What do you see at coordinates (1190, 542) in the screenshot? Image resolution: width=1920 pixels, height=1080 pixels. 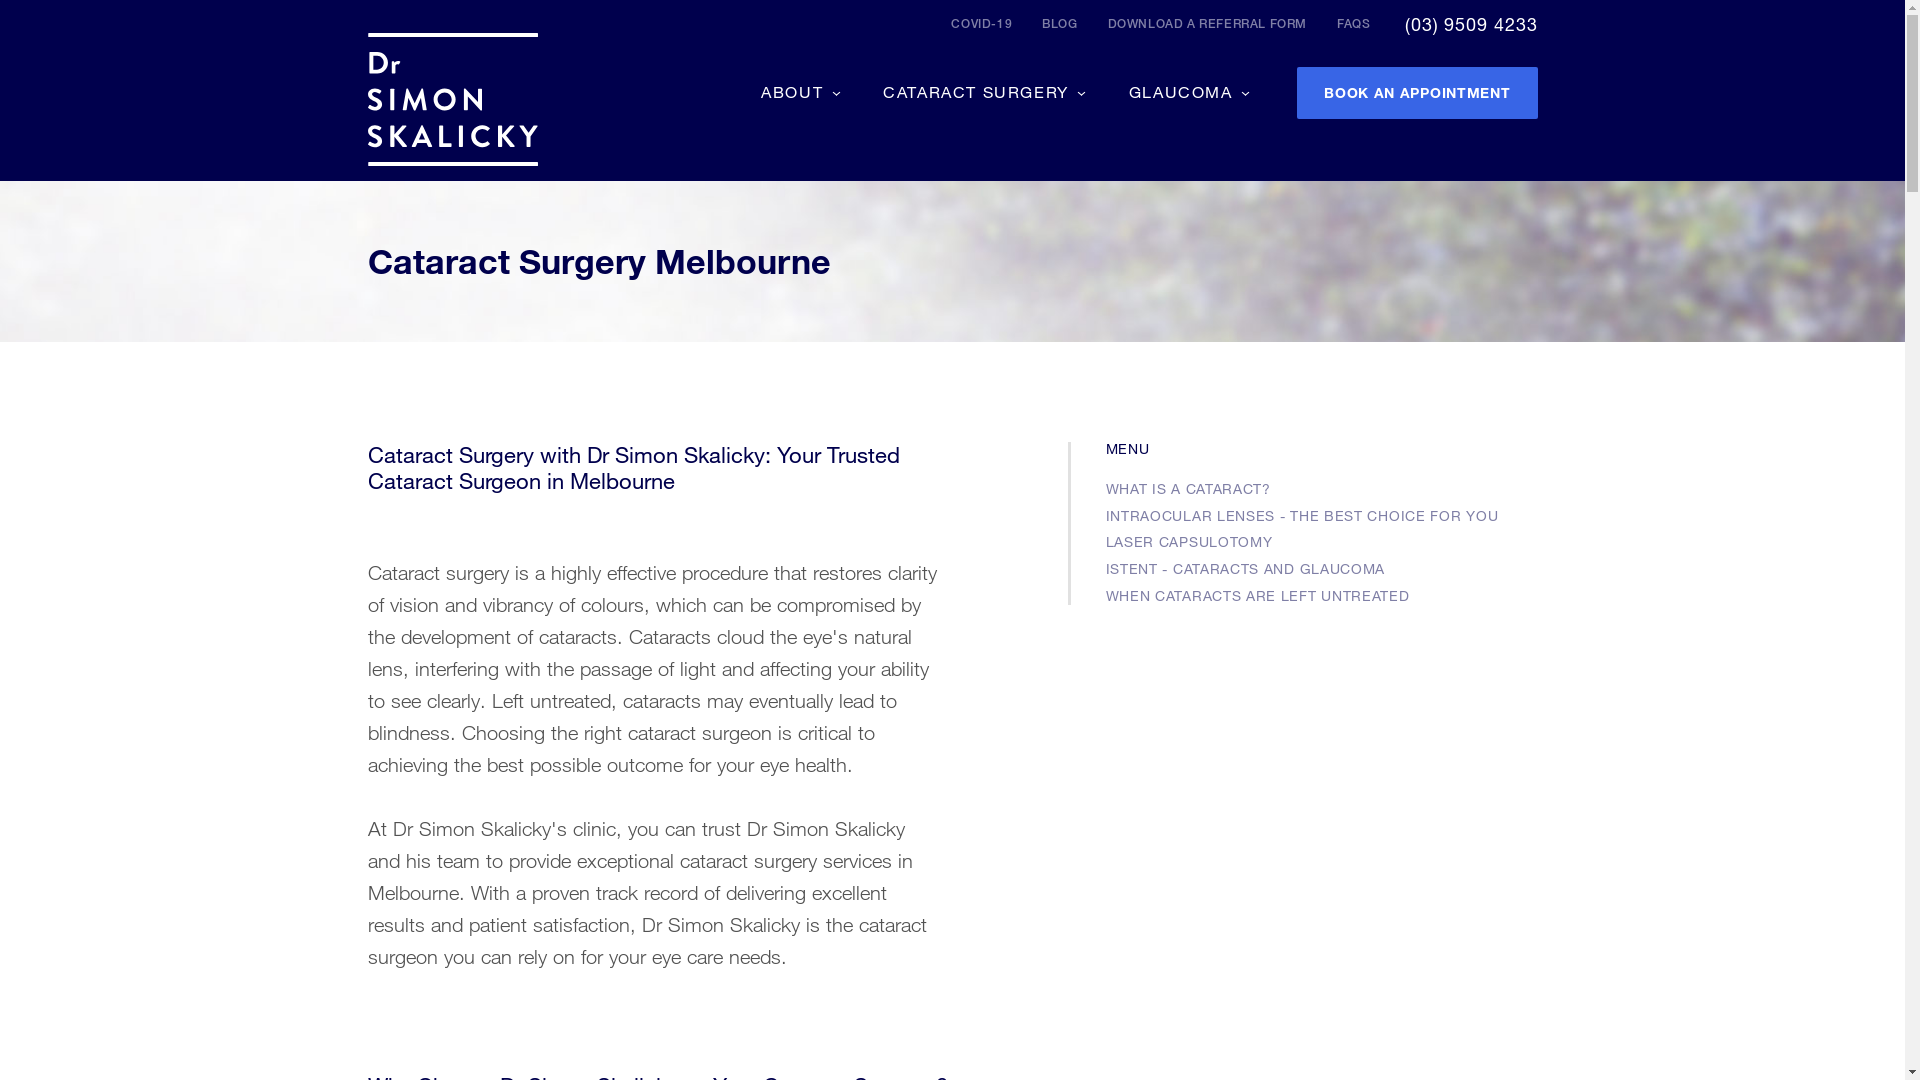 I see `LASER CAPSULOTOMY` at bounding box center [1190, 542].